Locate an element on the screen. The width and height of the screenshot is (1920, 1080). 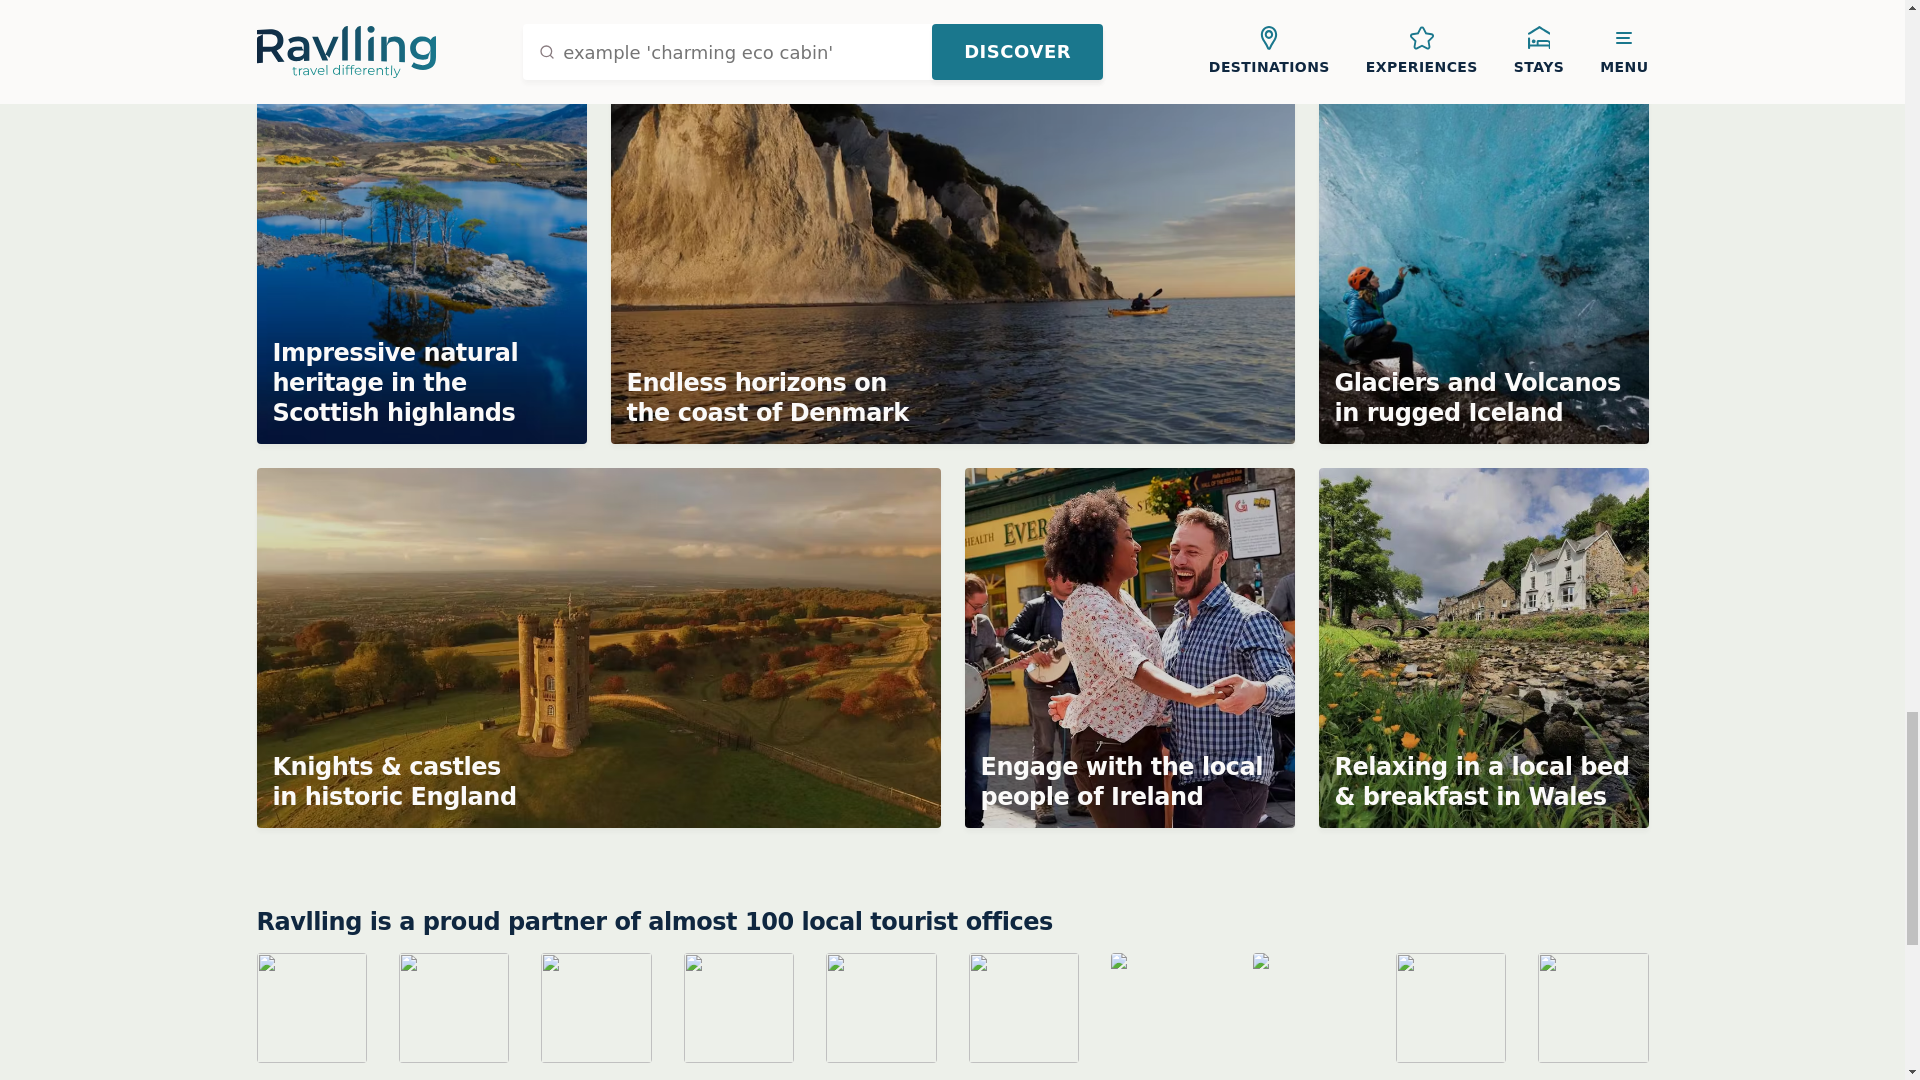
Engage with the local people of Ireland is located at coordinates (1128, 648).